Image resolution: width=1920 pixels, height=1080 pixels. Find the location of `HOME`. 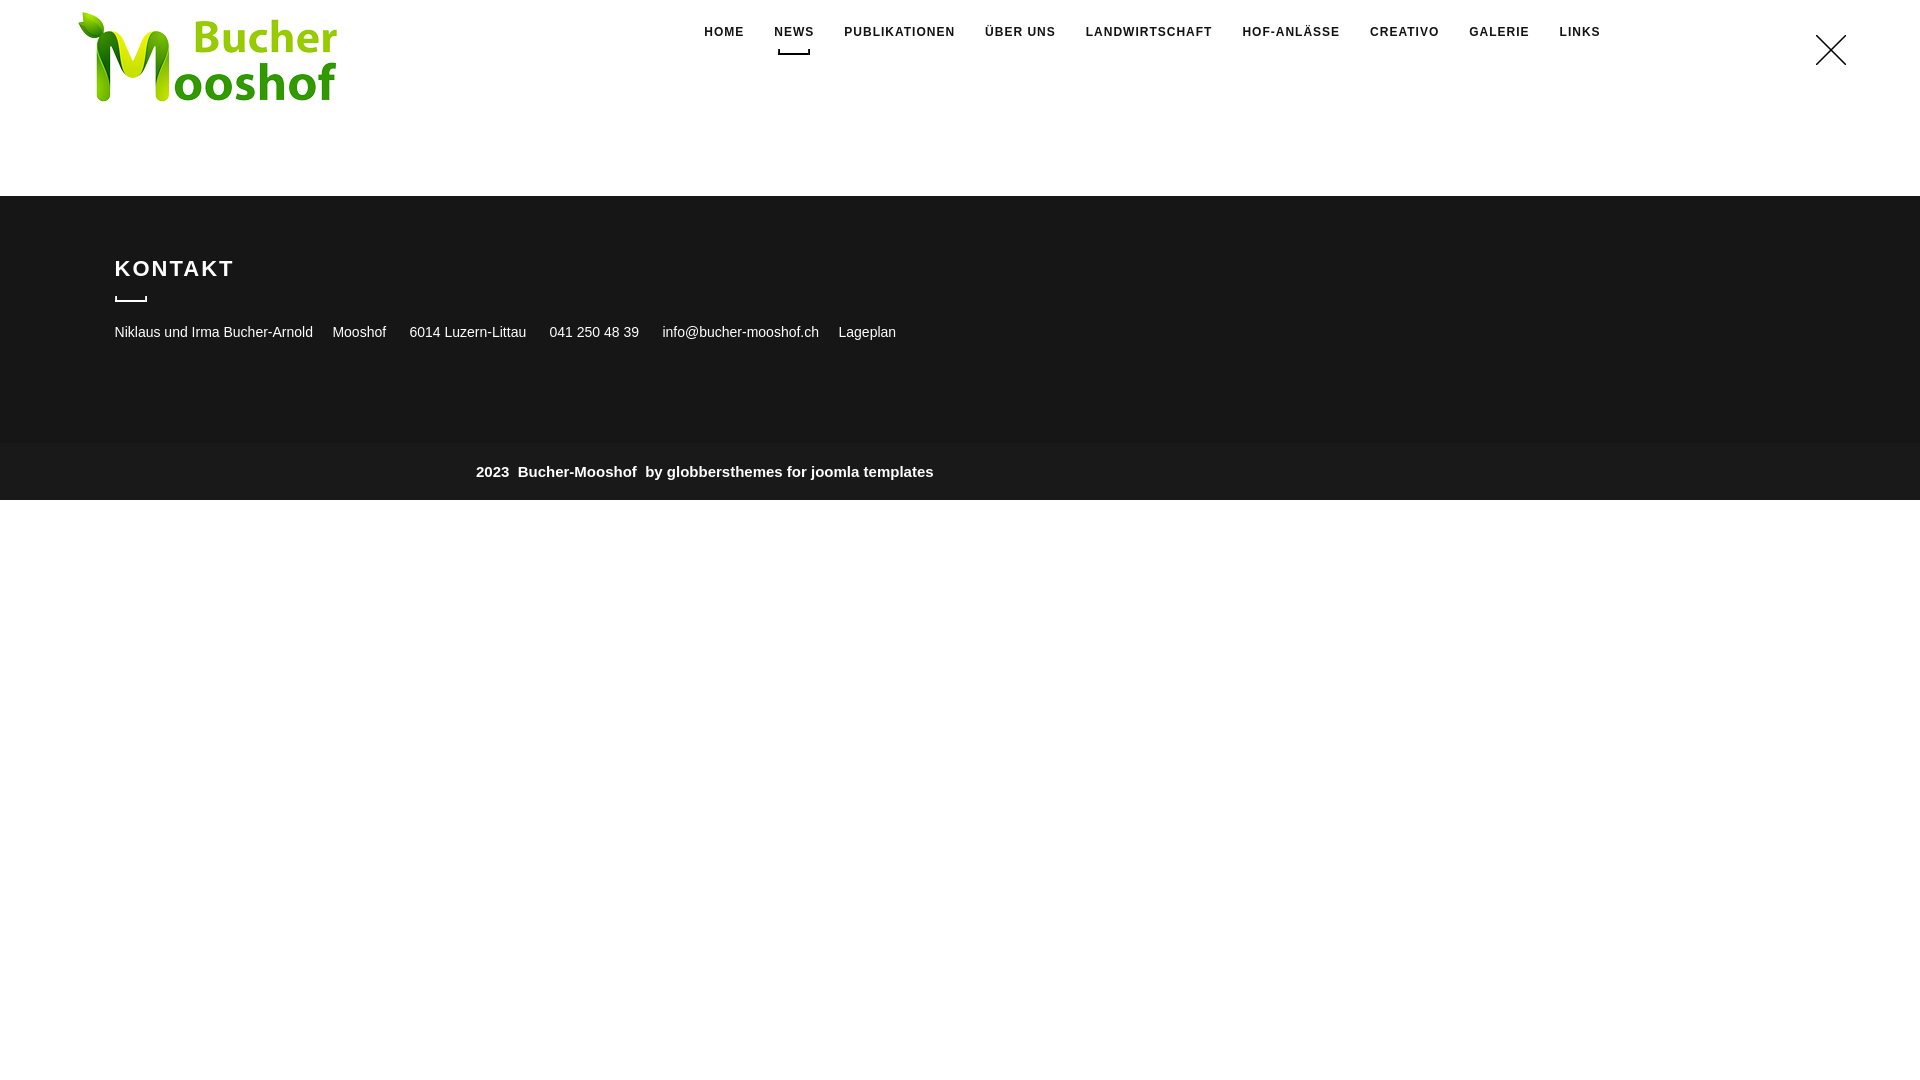

HOME is located at coordinates (724, 35).